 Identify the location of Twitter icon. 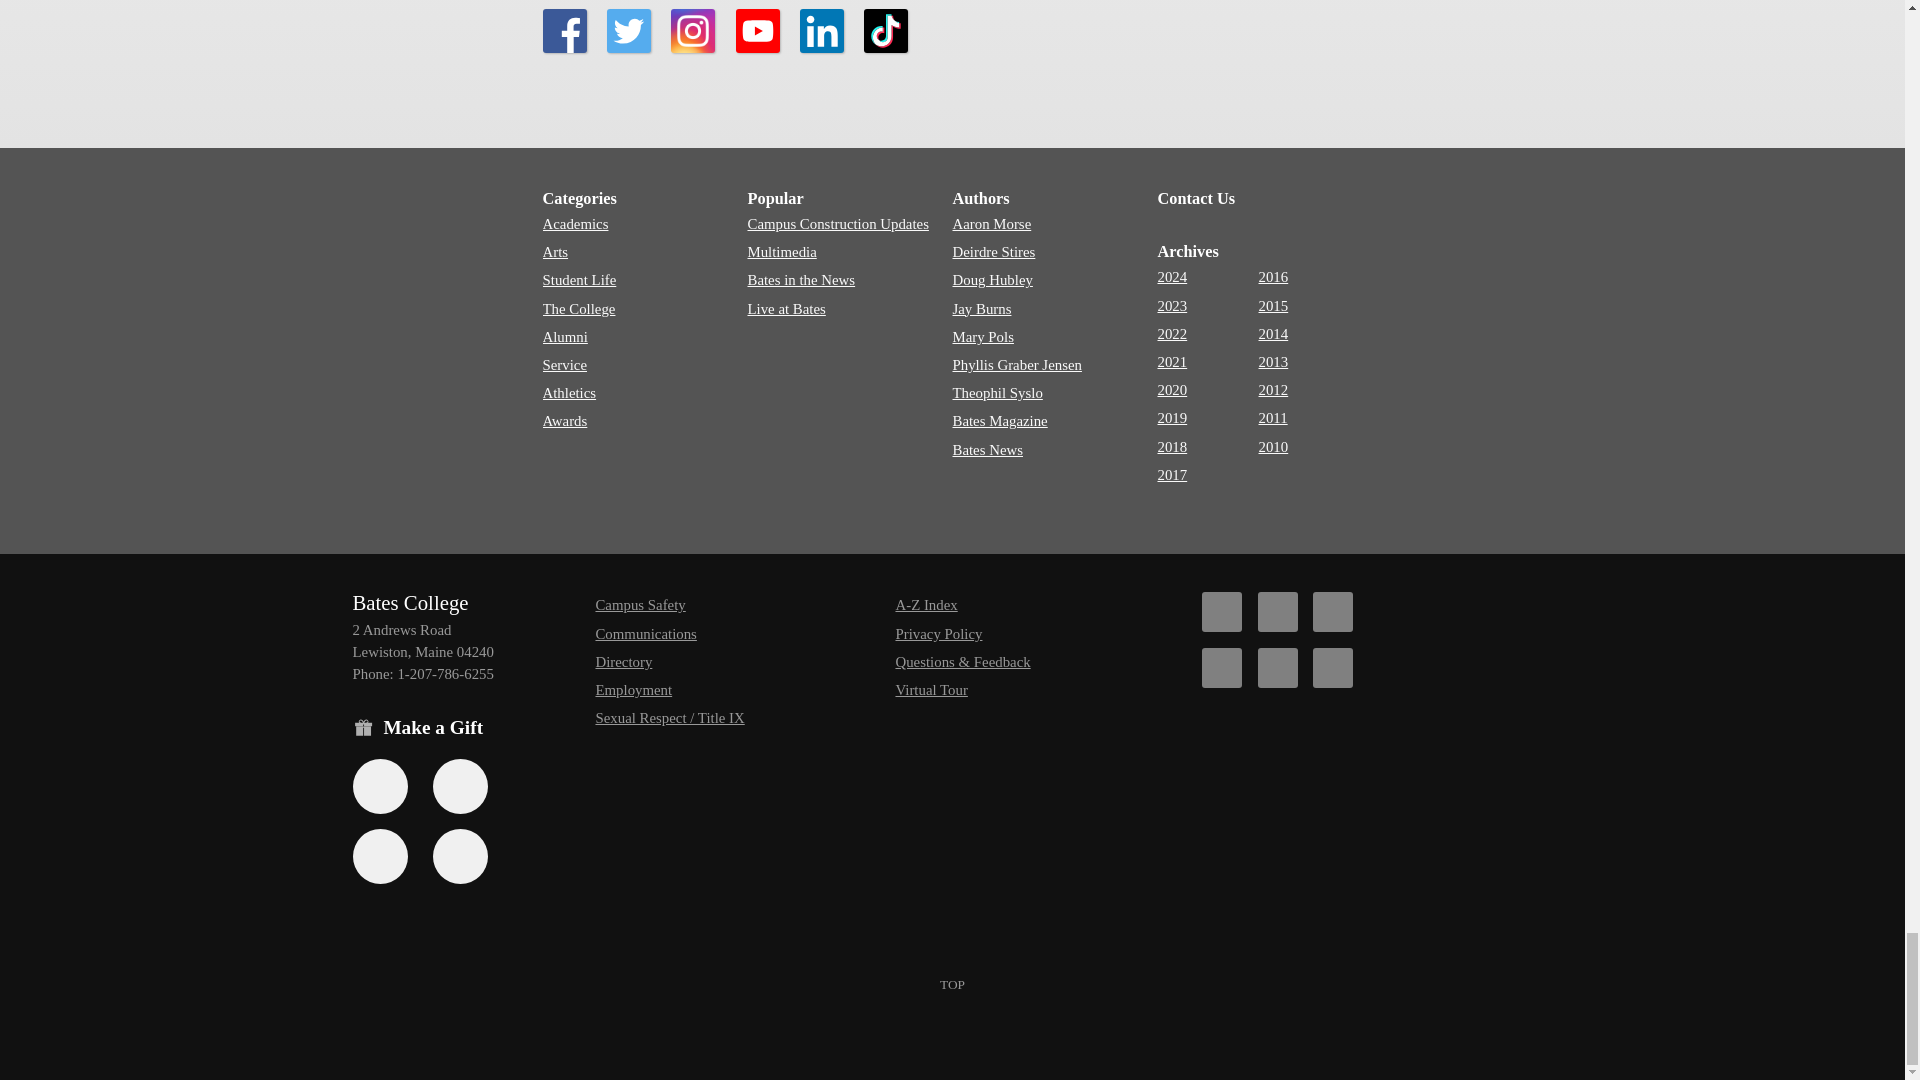
(1277, 611).